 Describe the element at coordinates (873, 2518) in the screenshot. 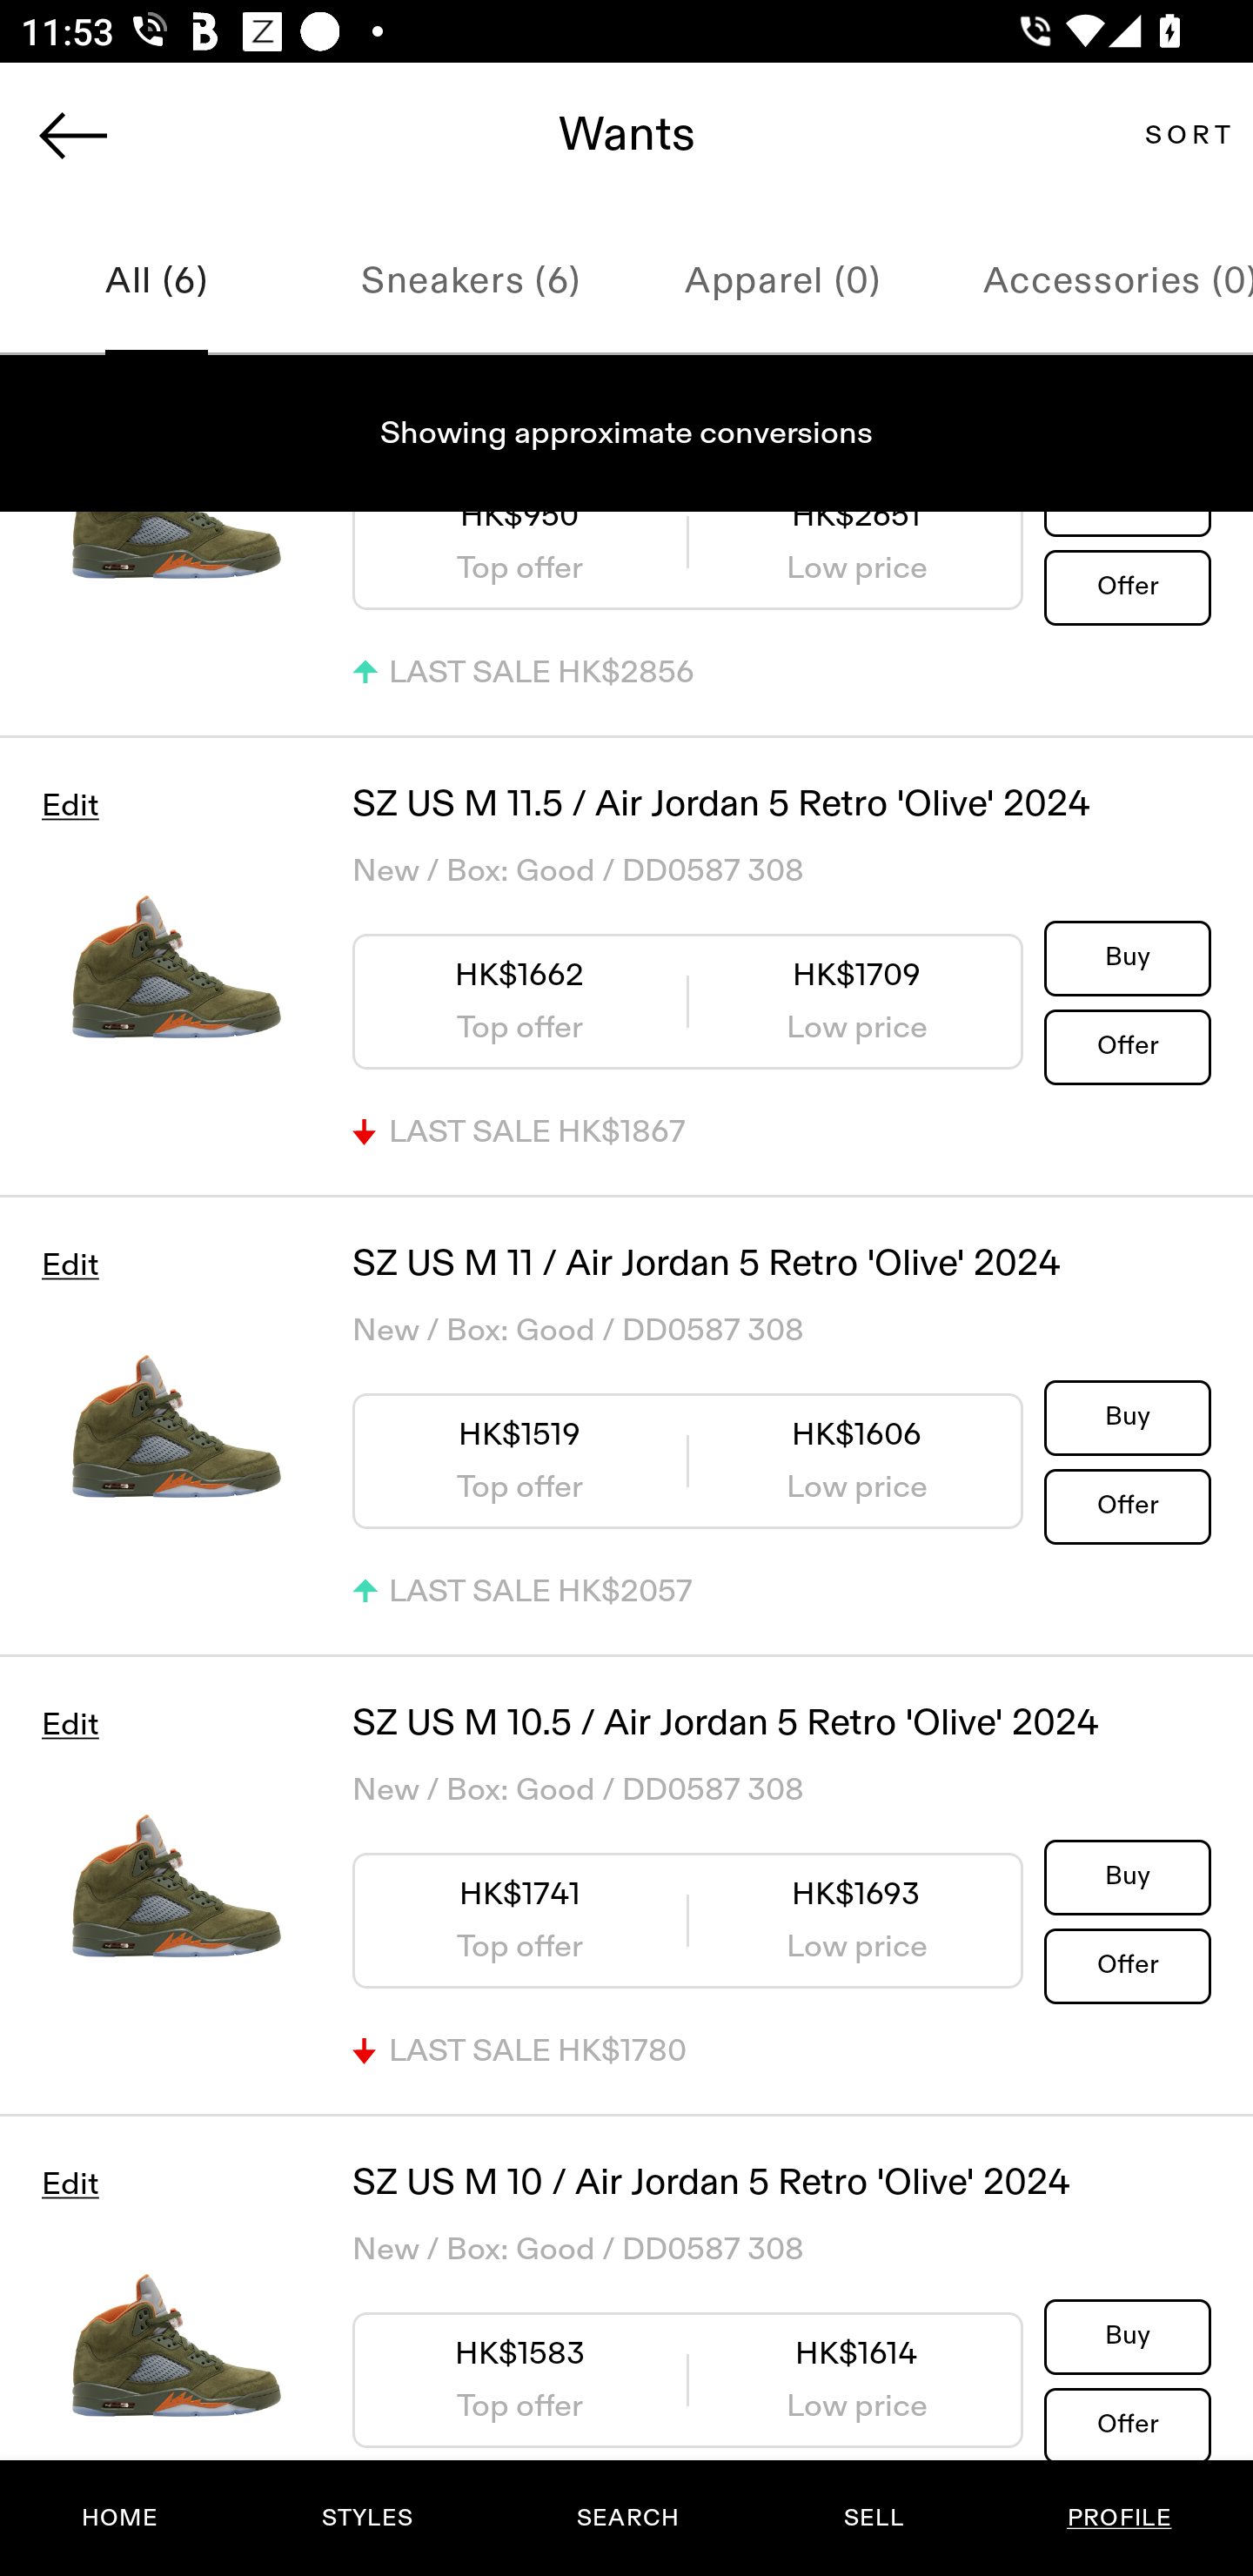

I see `SELL` at that location.